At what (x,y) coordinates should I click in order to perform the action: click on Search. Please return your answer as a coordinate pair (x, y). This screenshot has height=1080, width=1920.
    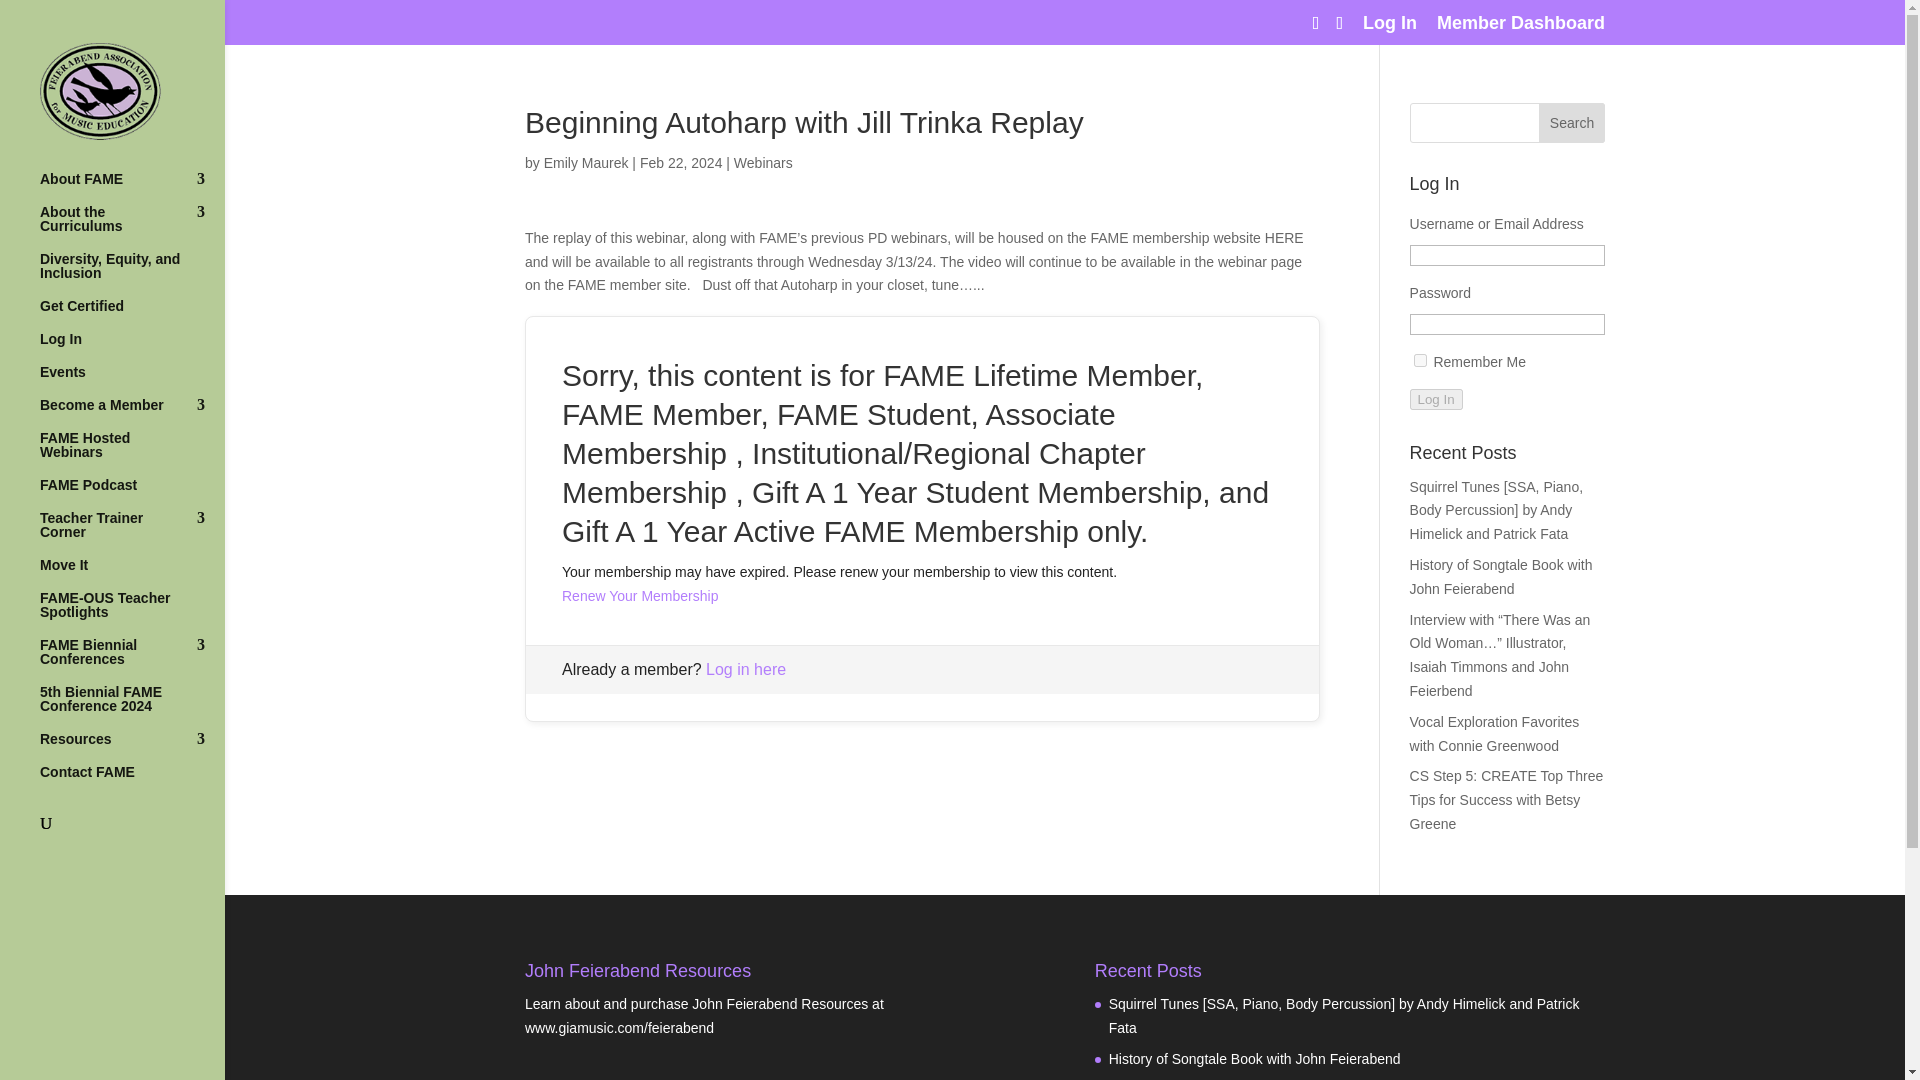
    Looking at the image, I should click on (1572, 122).